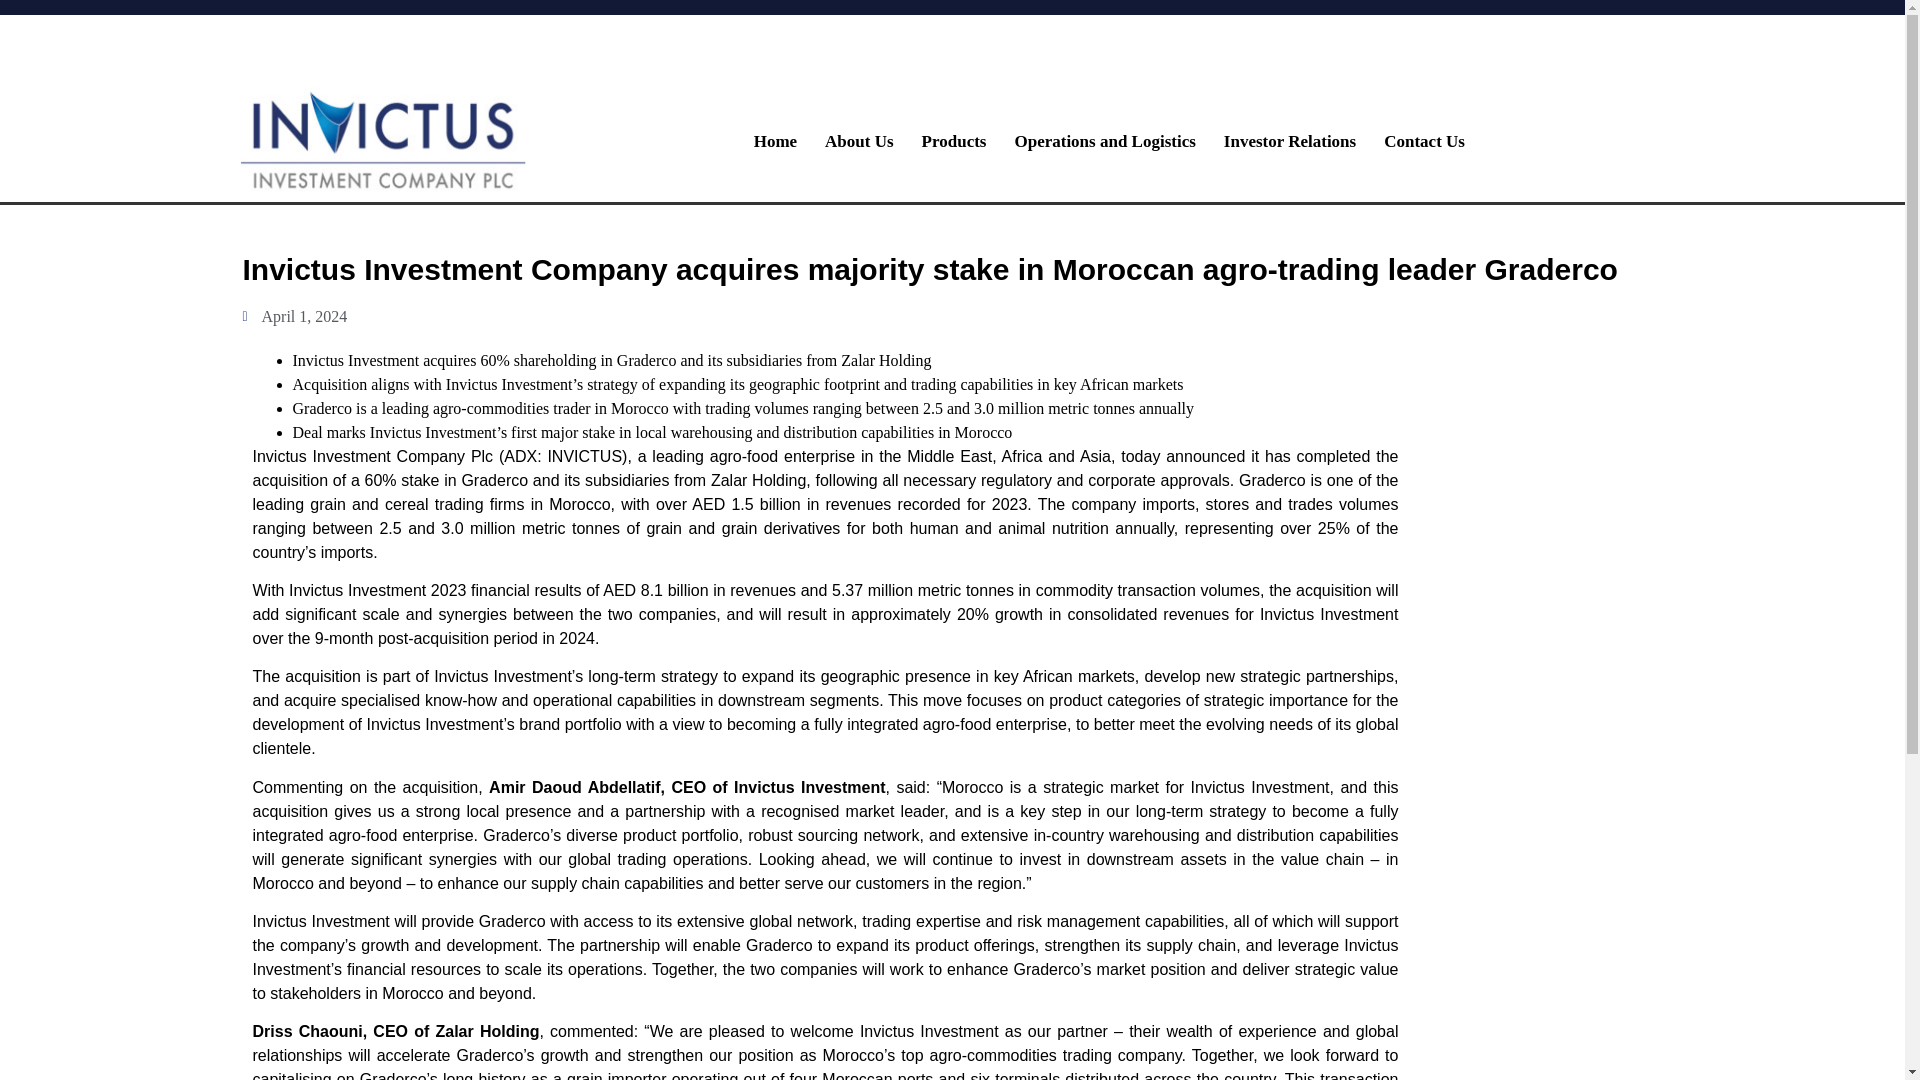  Describe the element at coordinates (774, 142) in the screenshot. I see `Home` at that location.